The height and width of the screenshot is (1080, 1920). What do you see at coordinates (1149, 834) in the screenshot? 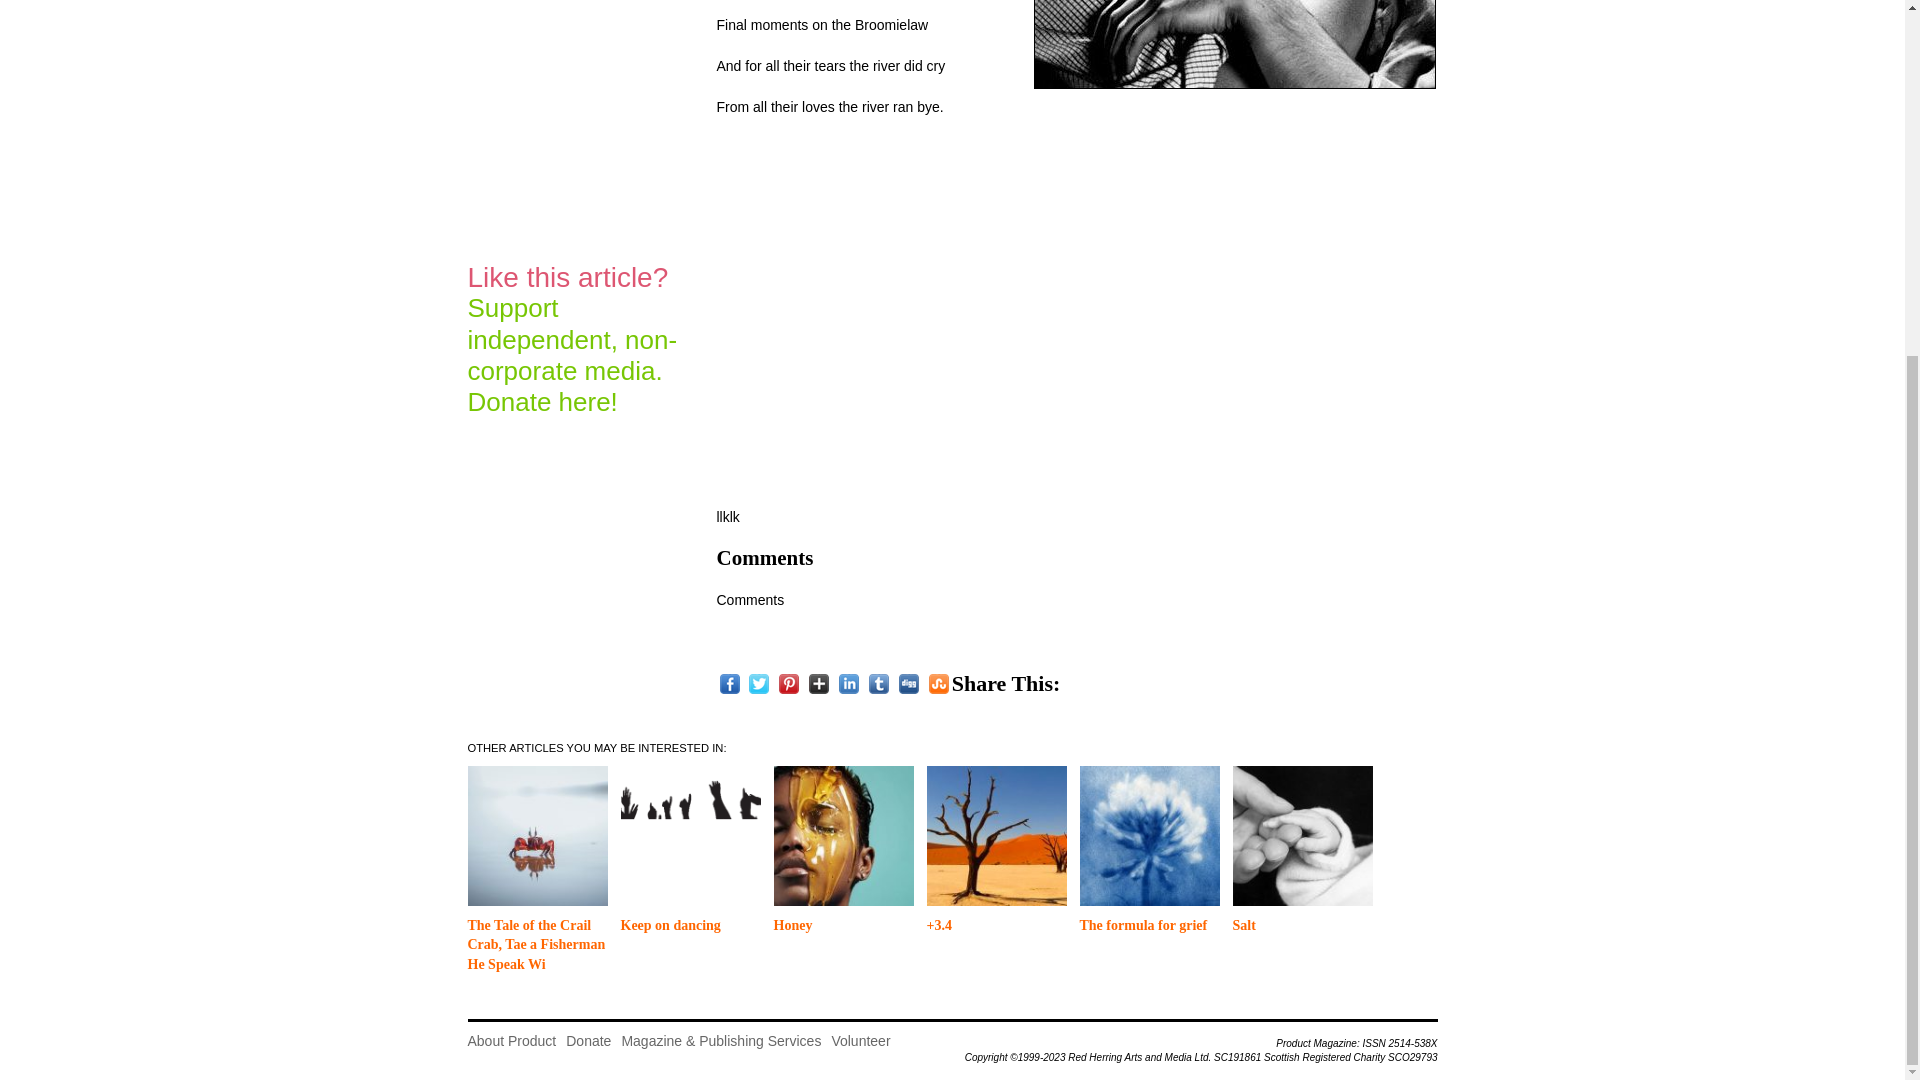
I see `The formula for grief` at bounding box center [1149, 834].